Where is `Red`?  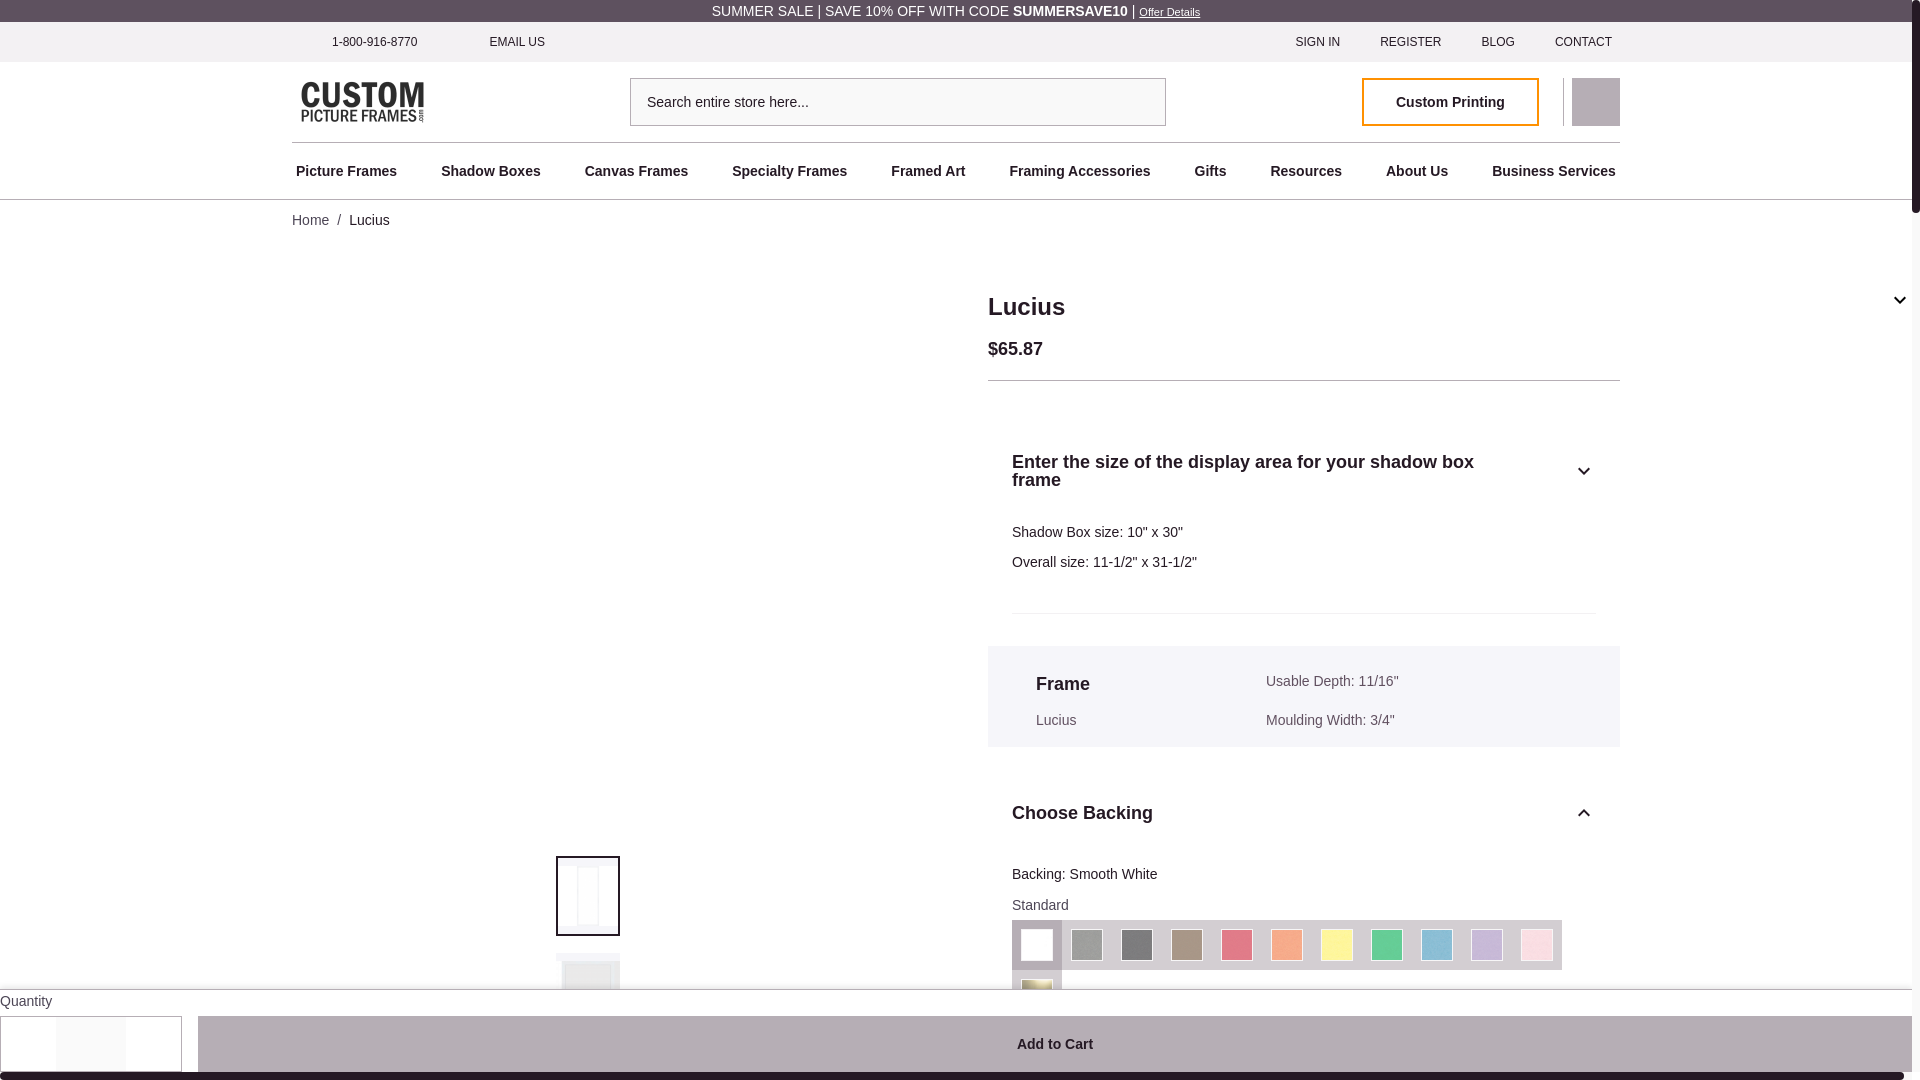 Red is located at coordinates (1236, 1063).